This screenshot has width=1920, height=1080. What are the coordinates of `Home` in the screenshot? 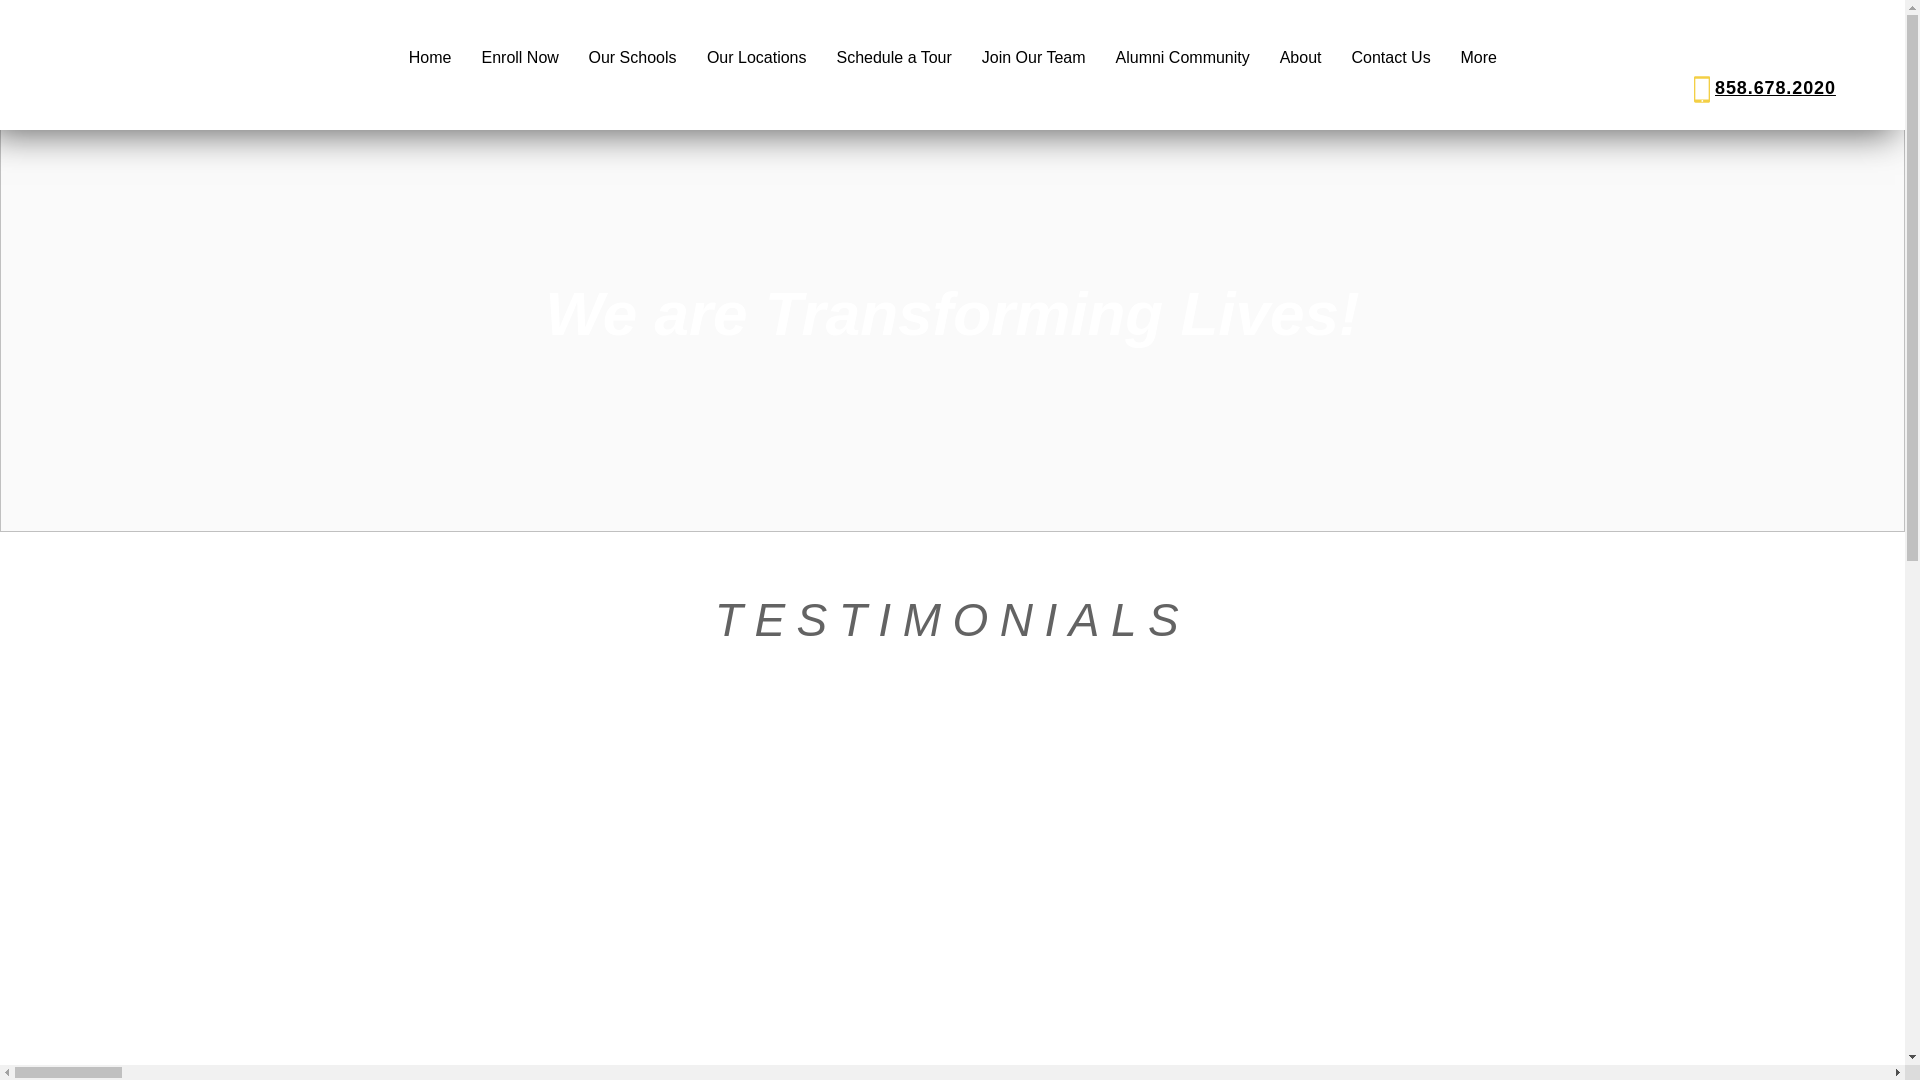 It's located at (430, 58).